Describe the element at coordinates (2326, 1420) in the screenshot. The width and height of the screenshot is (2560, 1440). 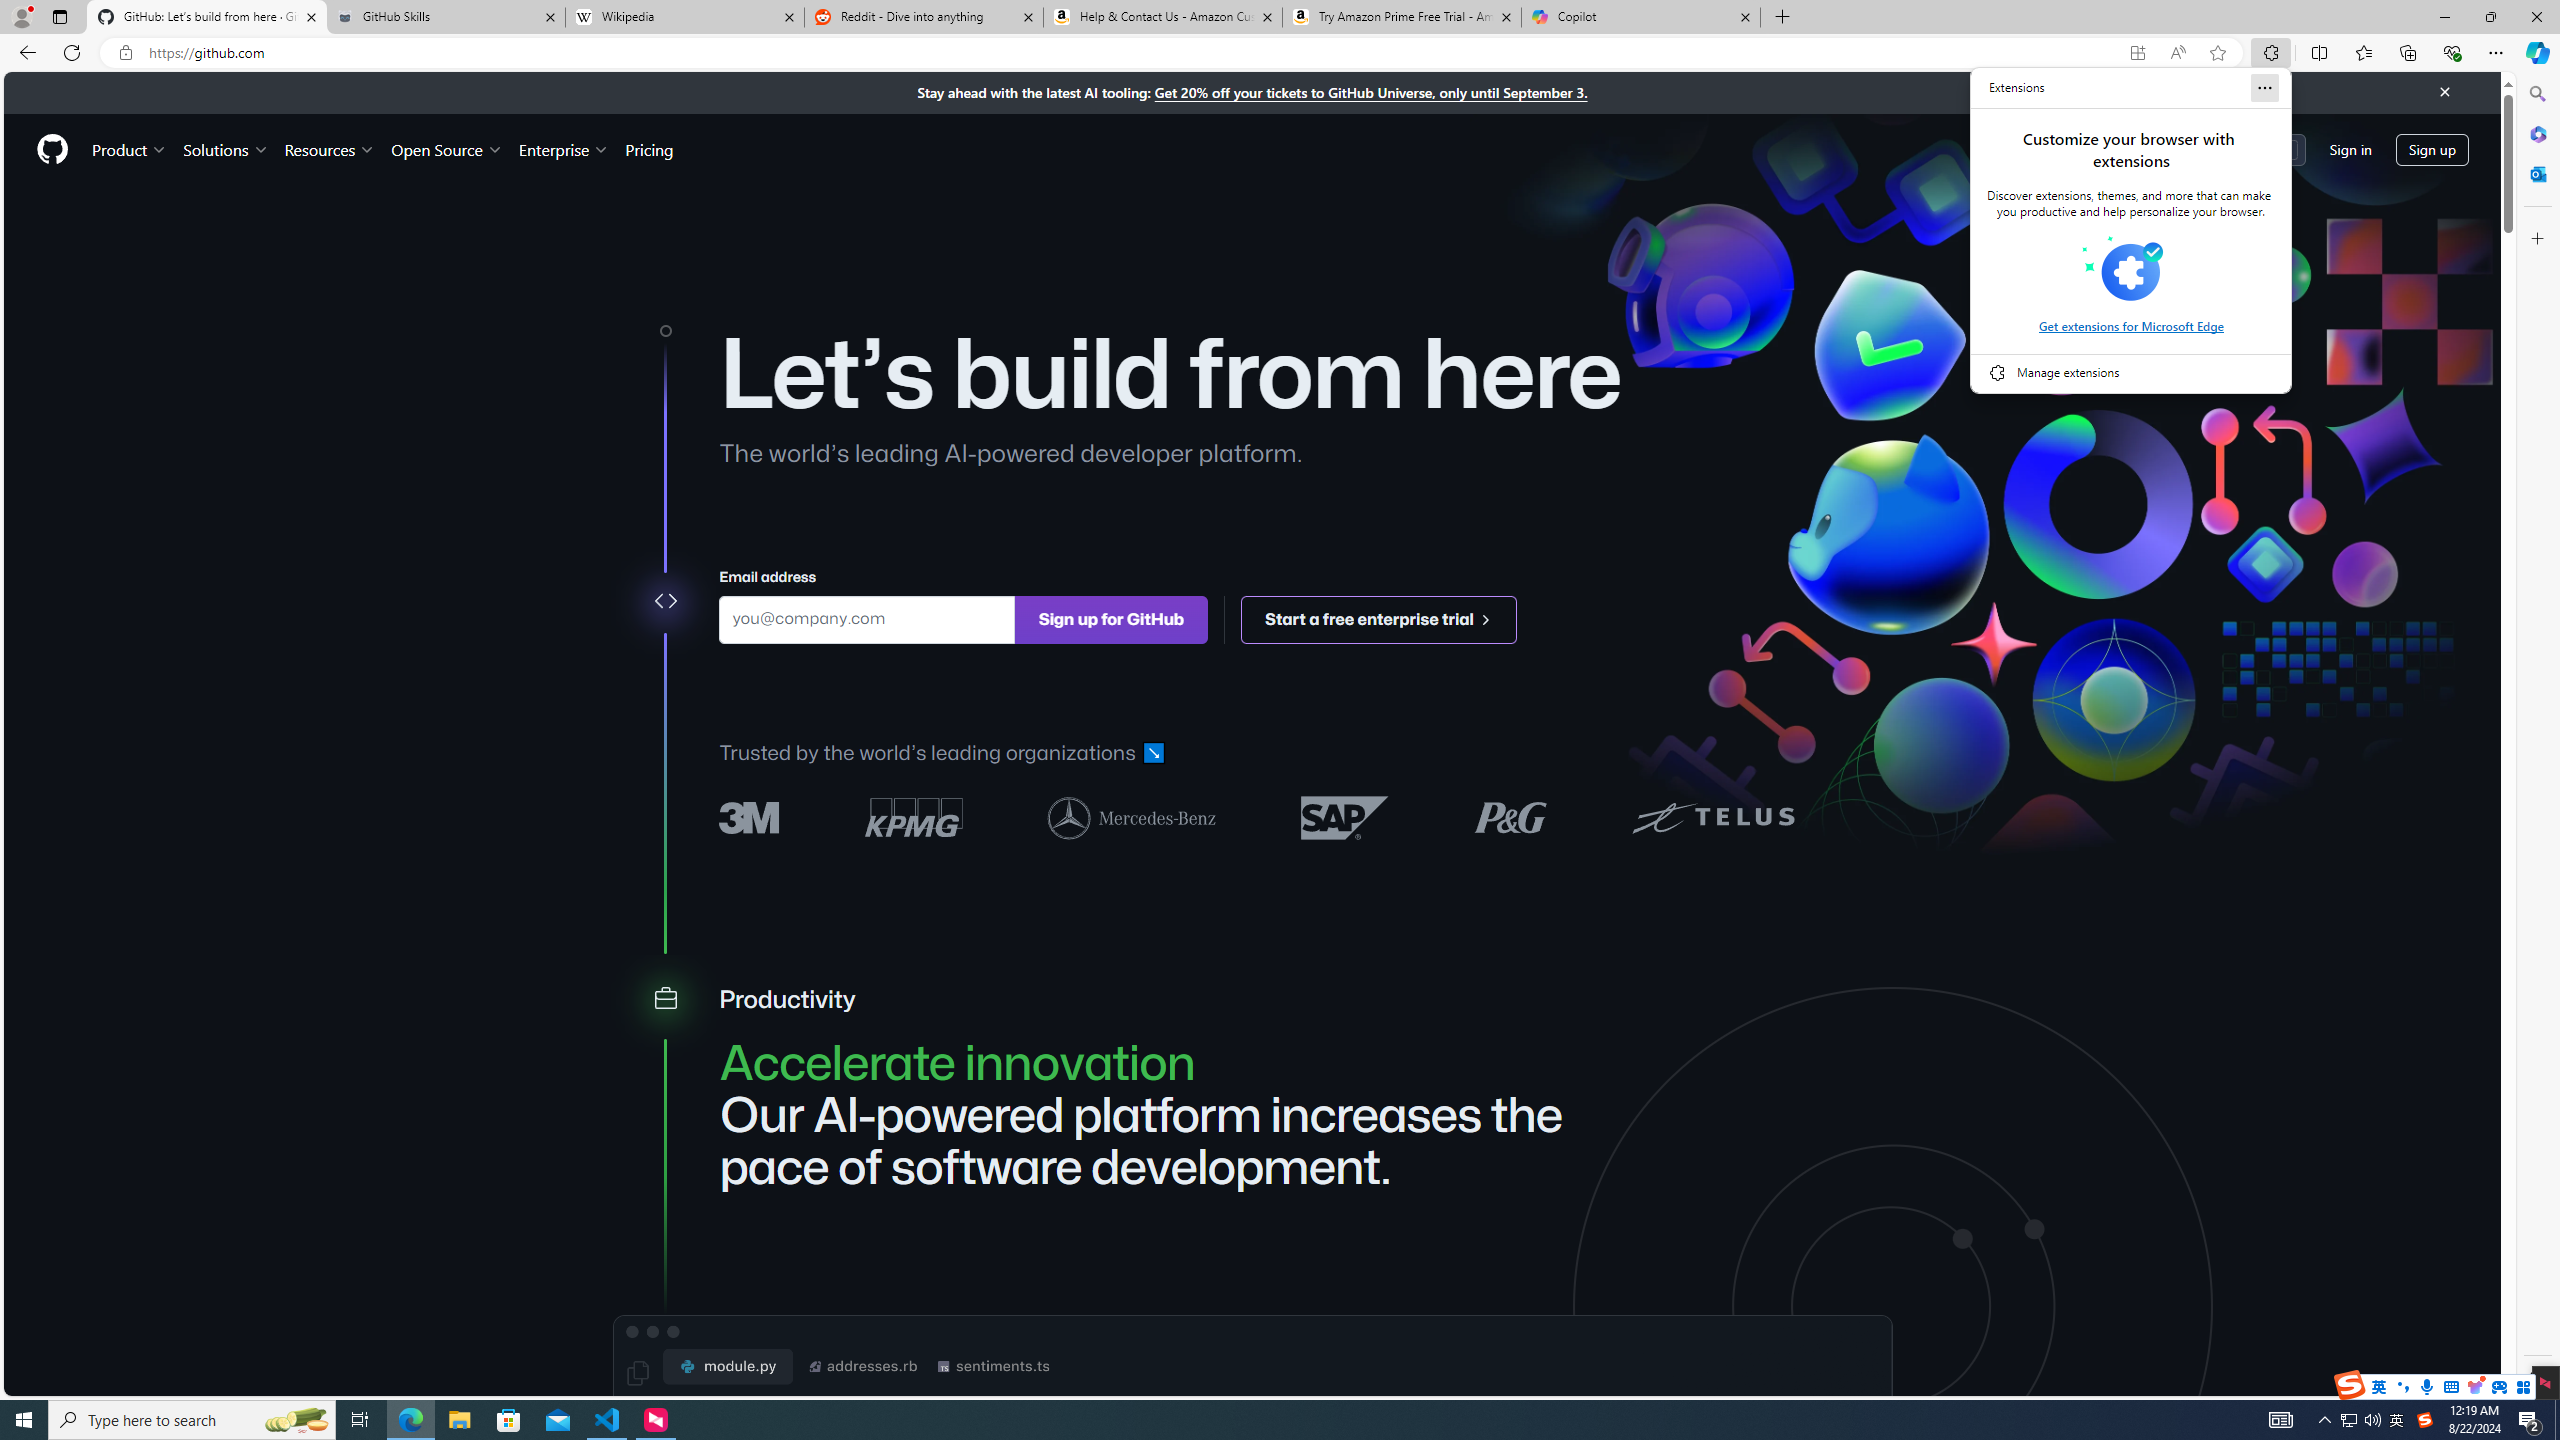
I see `Notification Chevron` at that location.